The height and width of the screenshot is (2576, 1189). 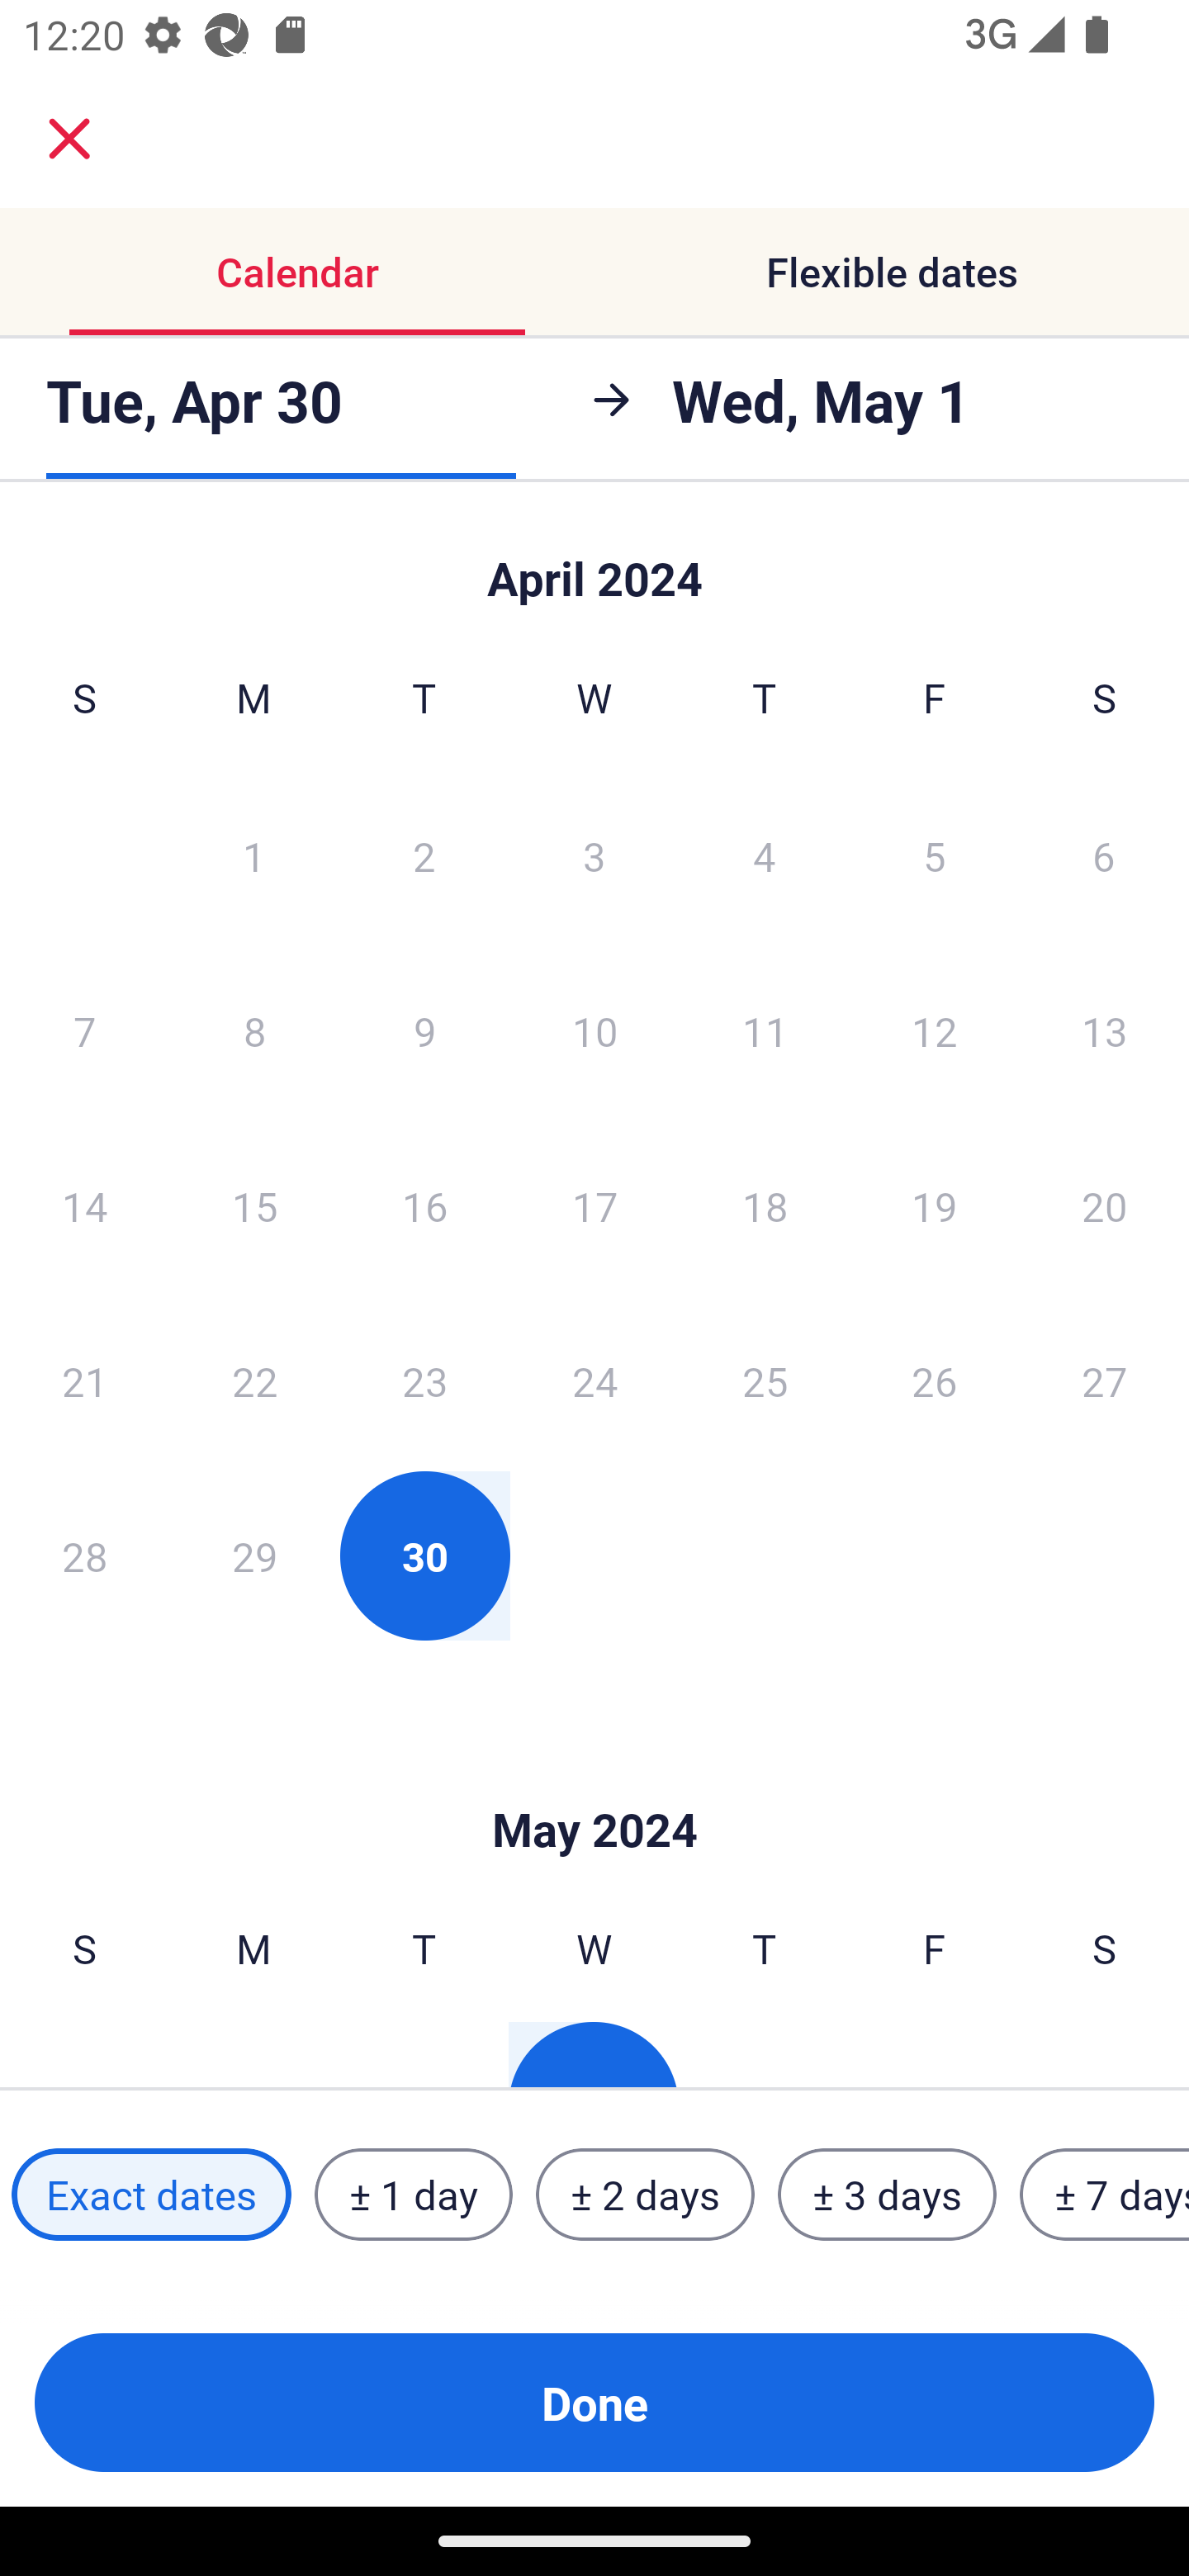 What do you see at coordinates (413, 2195) in the screenshot?
I see `± 1 day` at bounding box center [413, 2195].